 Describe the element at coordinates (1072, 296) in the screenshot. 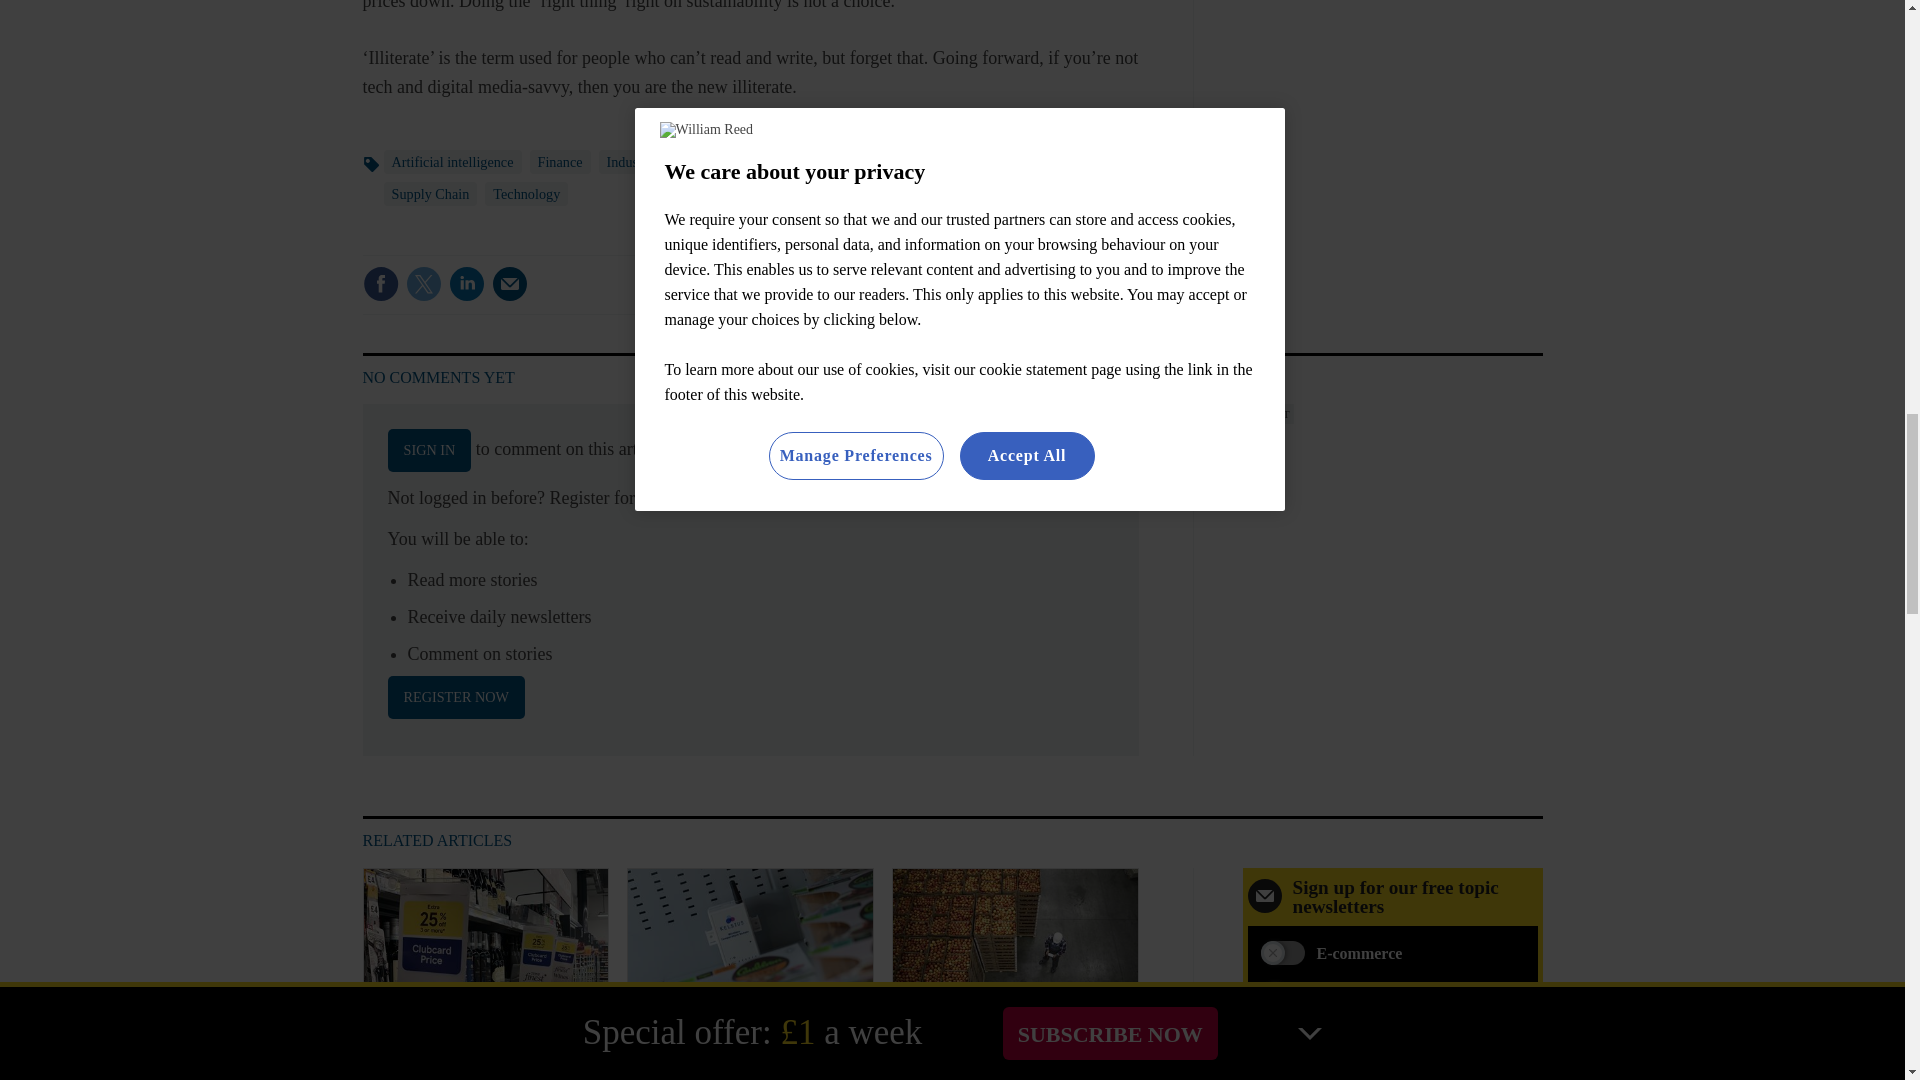

I see `No comments` at that location.